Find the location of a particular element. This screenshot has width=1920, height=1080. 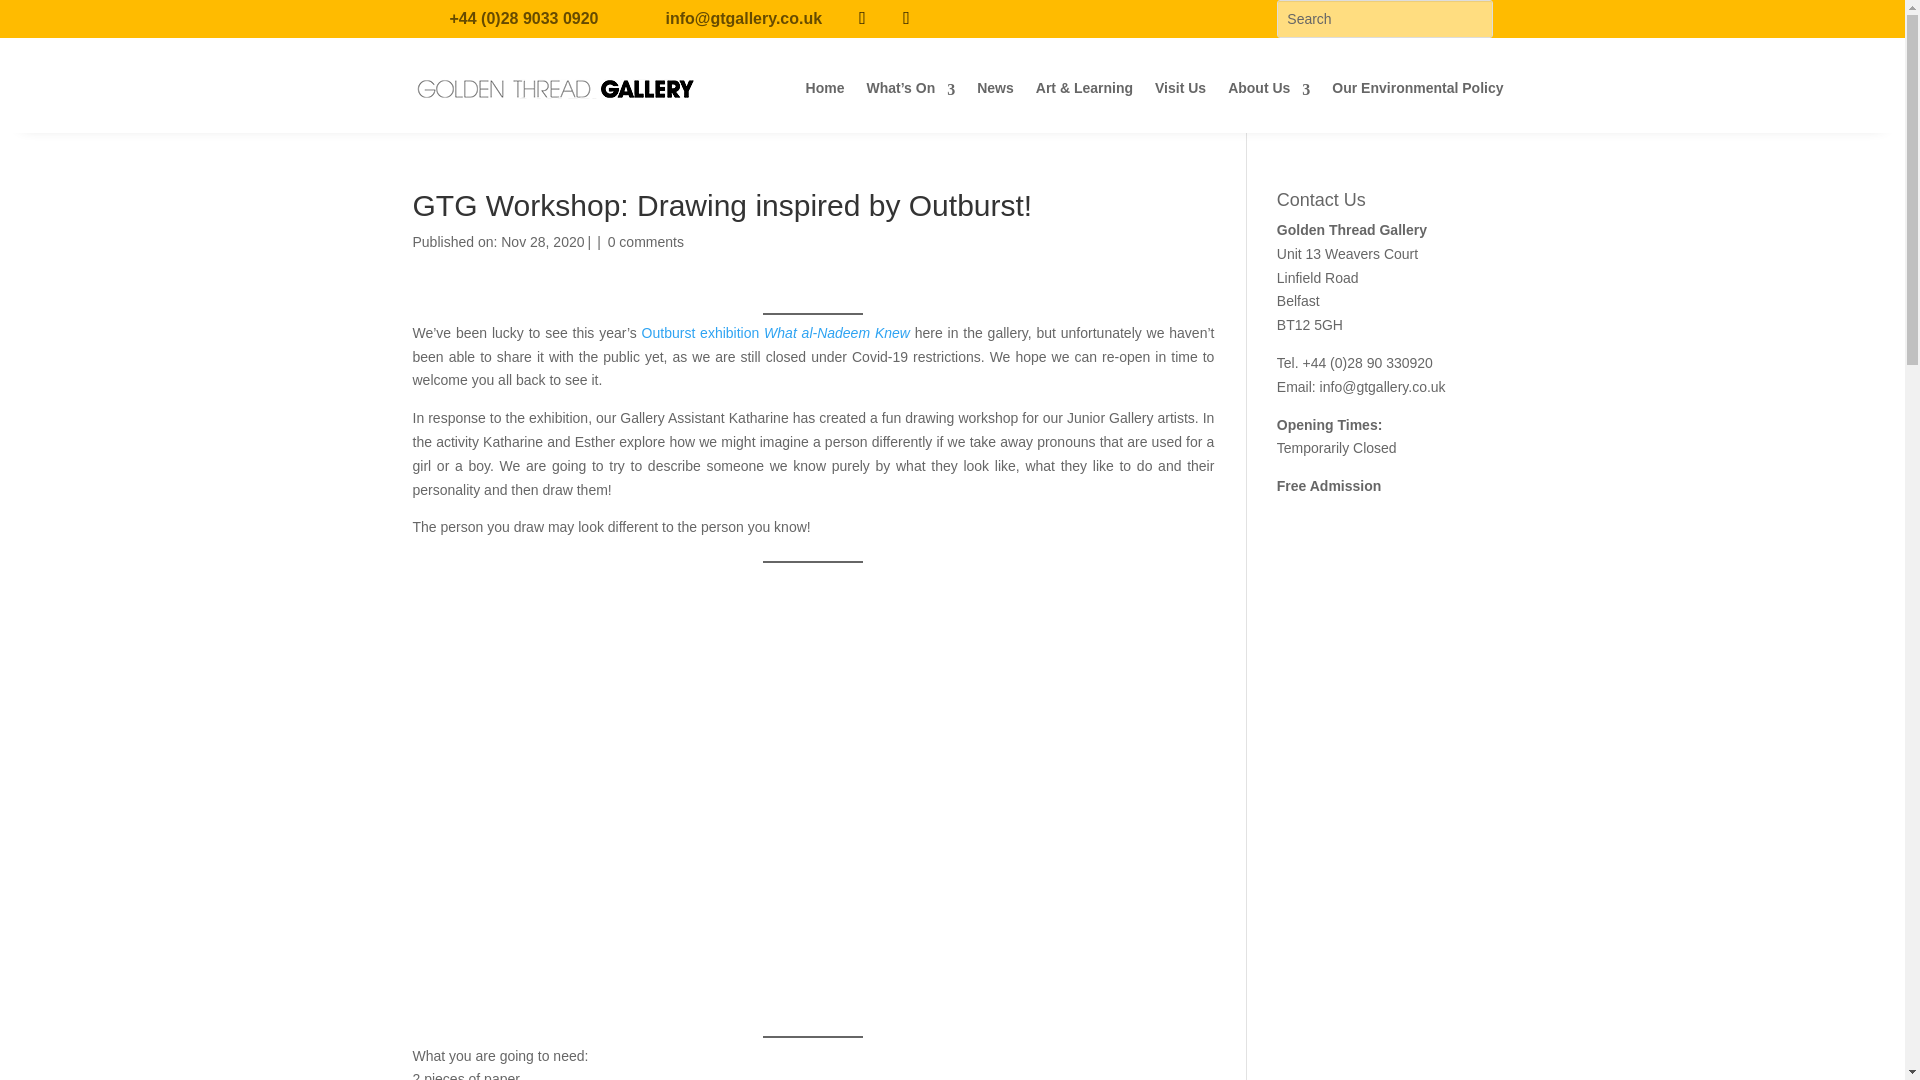

Follow on Facebook is located at coordinates (862, 18).